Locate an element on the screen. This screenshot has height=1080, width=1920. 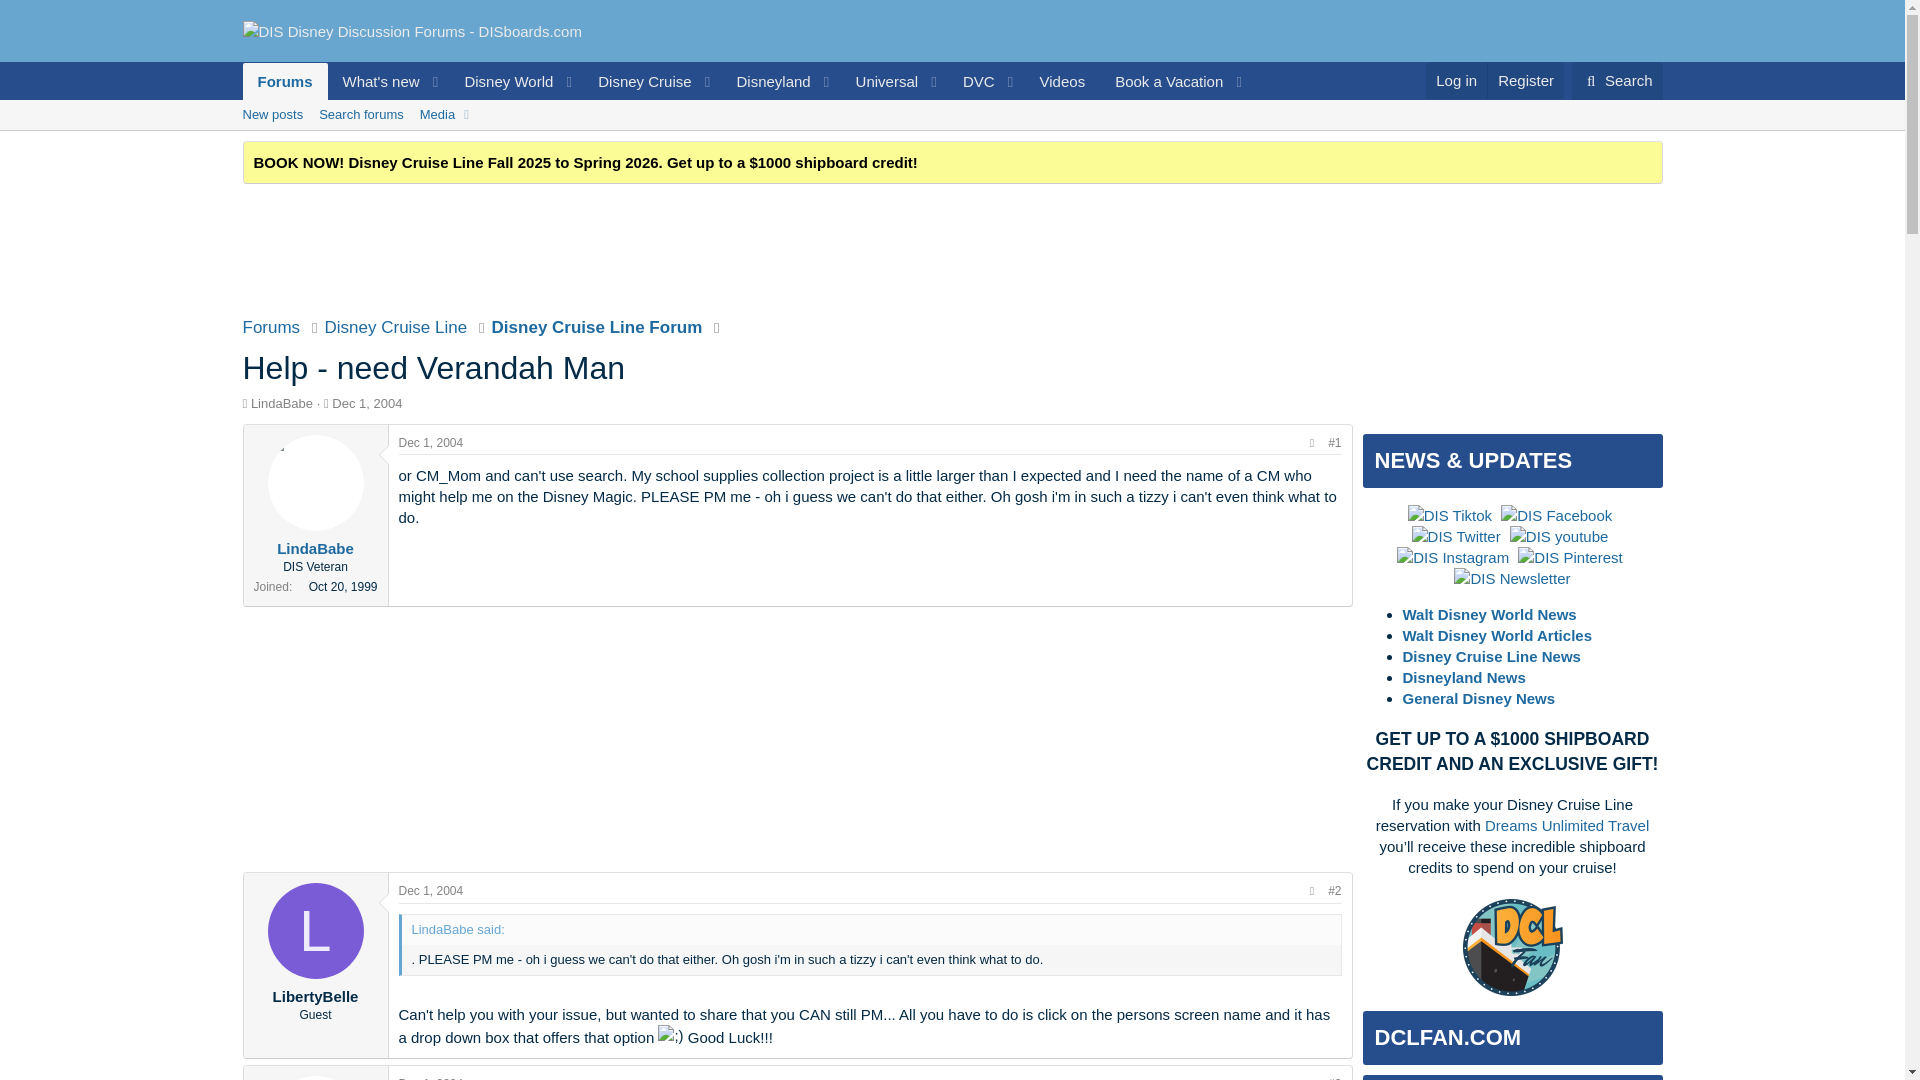
Disneyland is located at coordinates (766, 81).